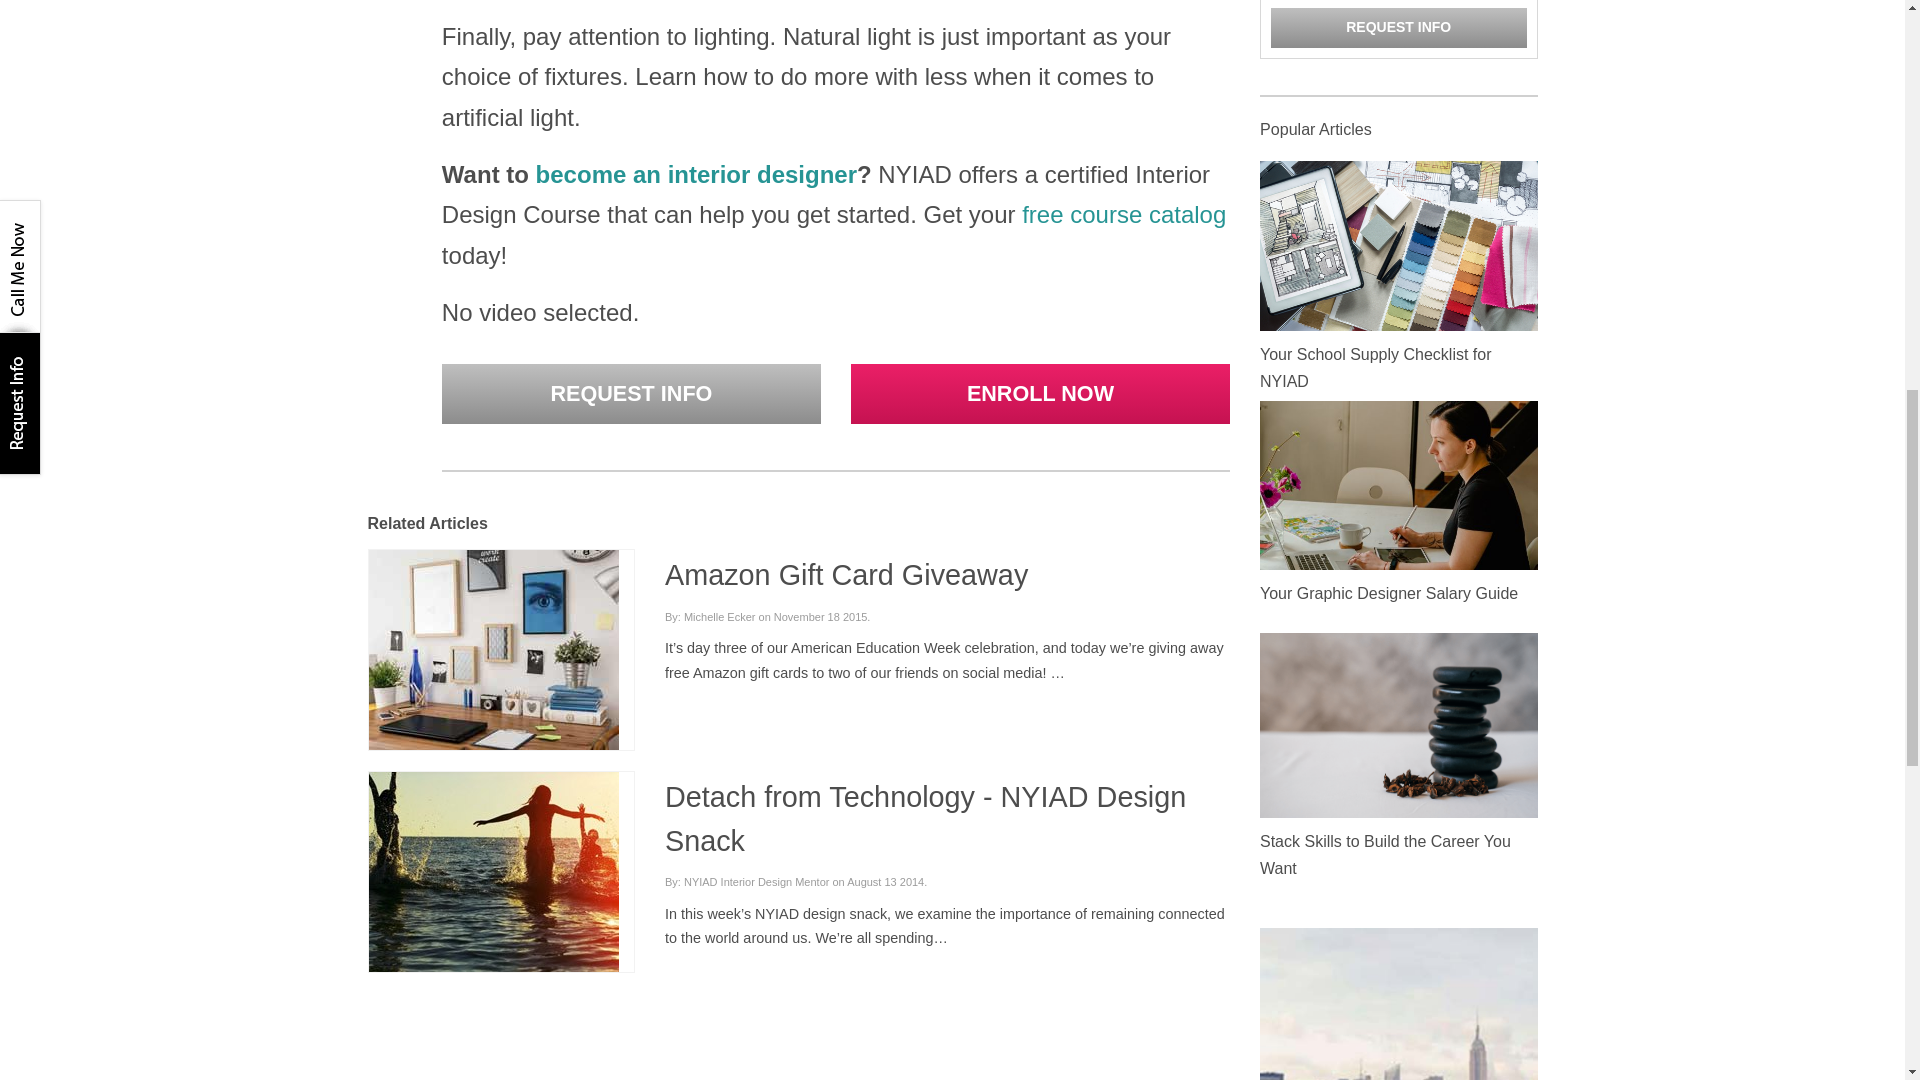 The height and width of the screenshot is (1080, 1920). What do you see at coordinates (493, 649) in the screenshot?
I see `Amazon Gift Card Giveaway` at bounding box center [493, 649].